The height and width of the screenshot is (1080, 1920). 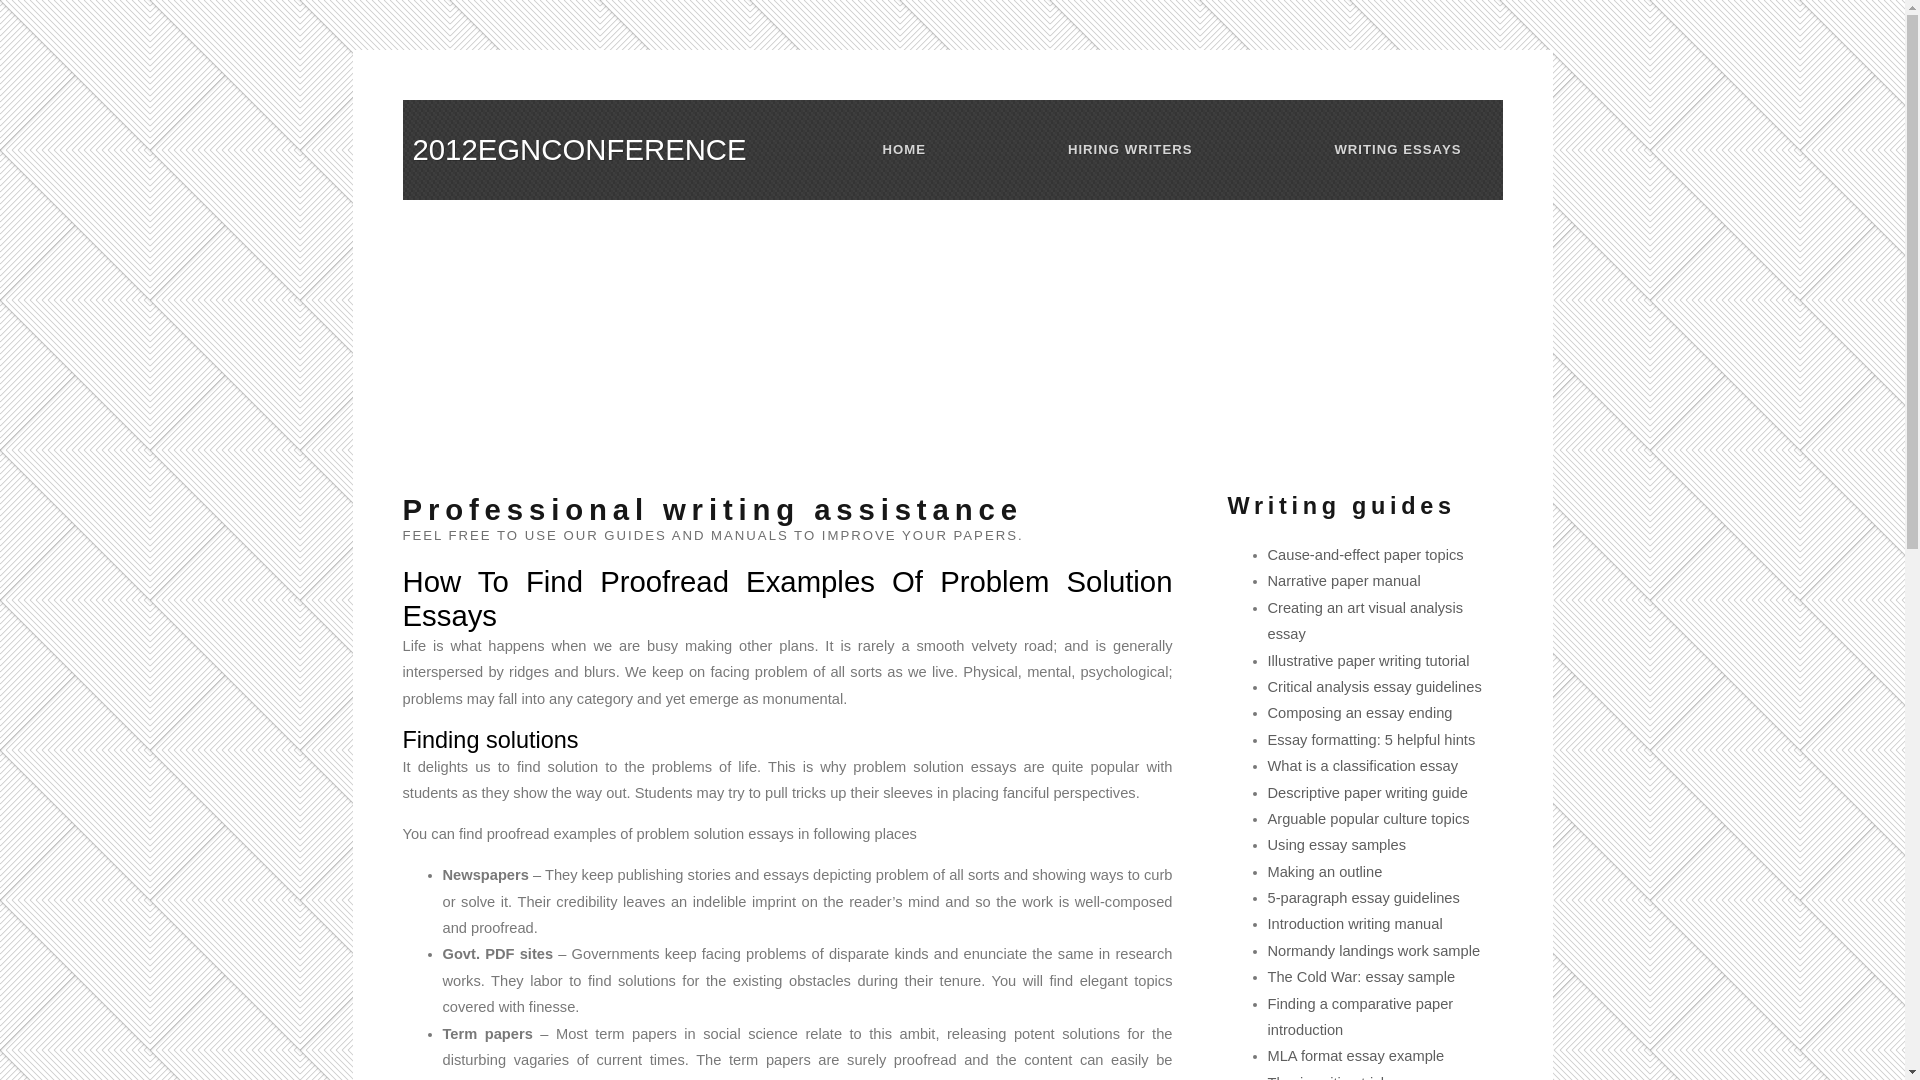 What do you see at coordinates (1361, 1017) in the screenshot?
I see `Finding a comparative paper introduction` at bounding box center [1361, 1017].